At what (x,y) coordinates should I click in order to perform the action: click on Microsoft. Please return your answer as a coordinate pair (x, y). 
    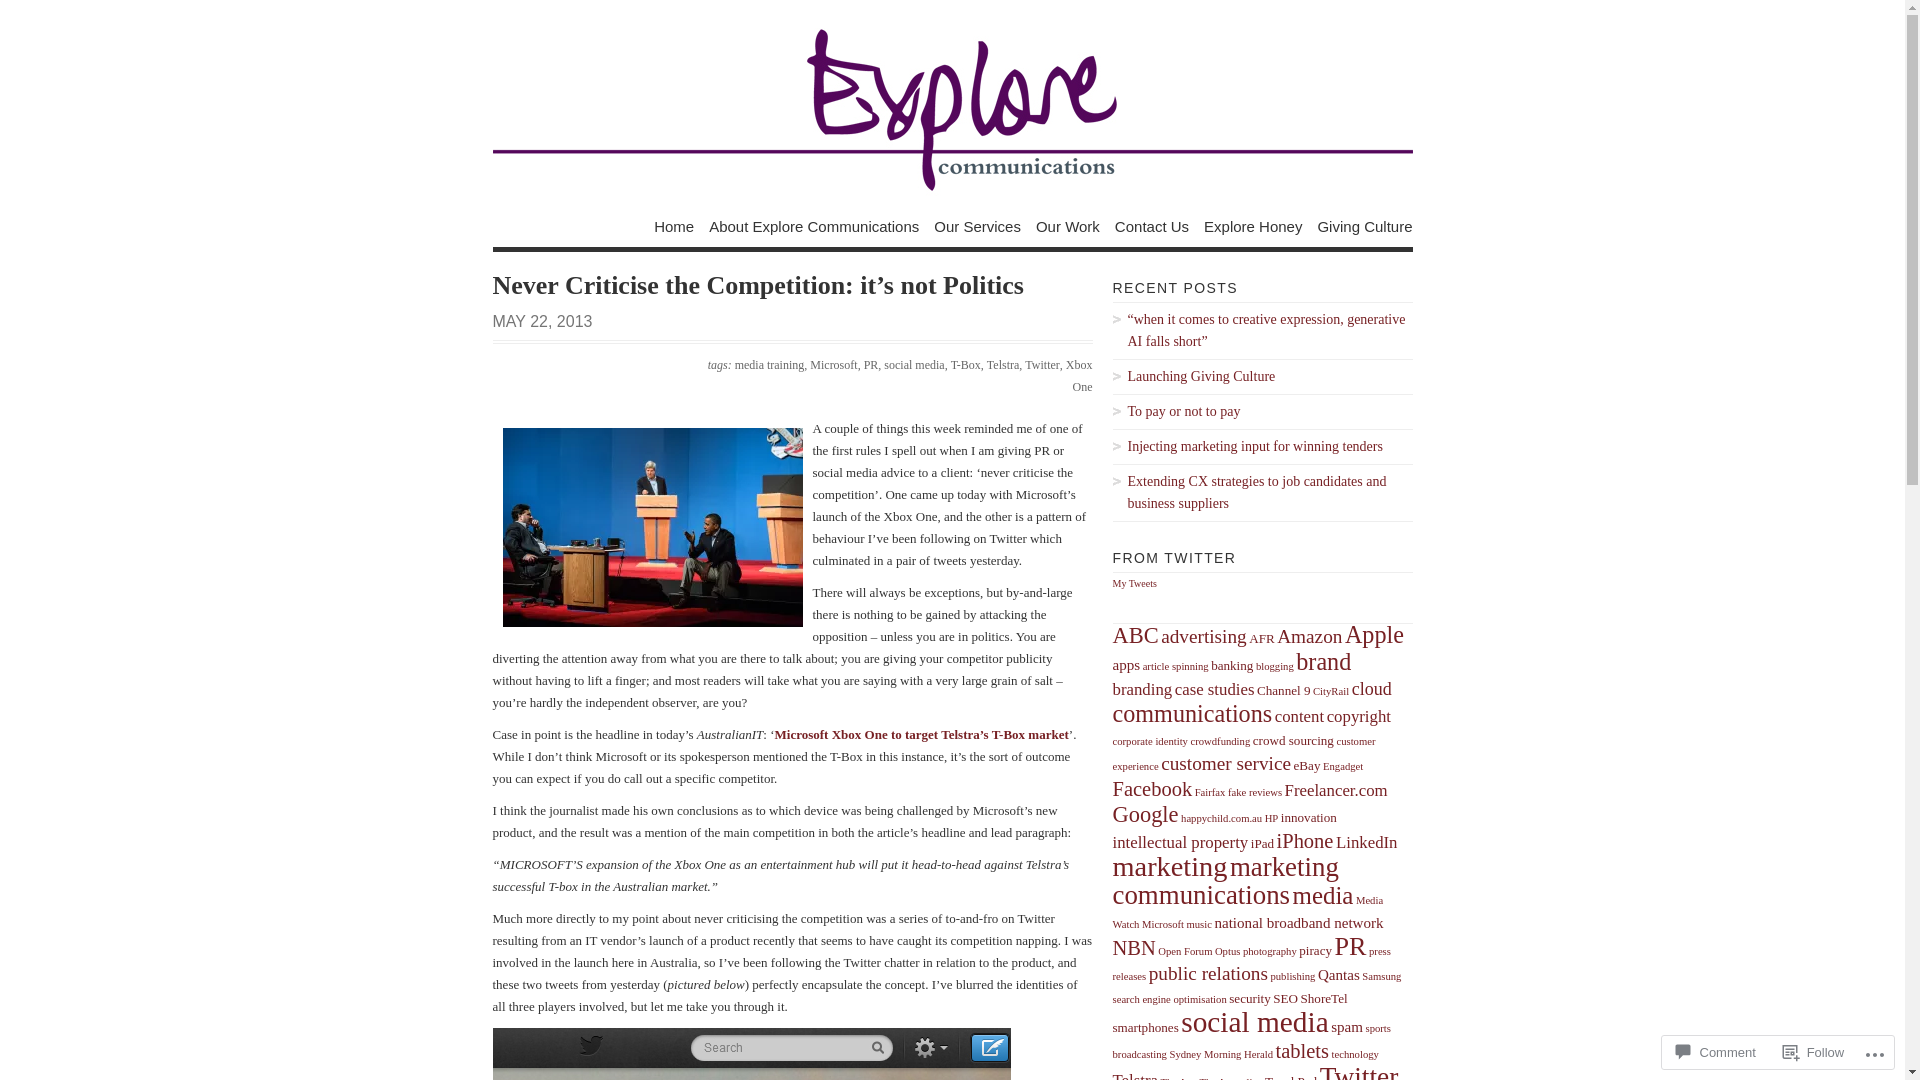
    Looking at the image, I should click on (834, 365).